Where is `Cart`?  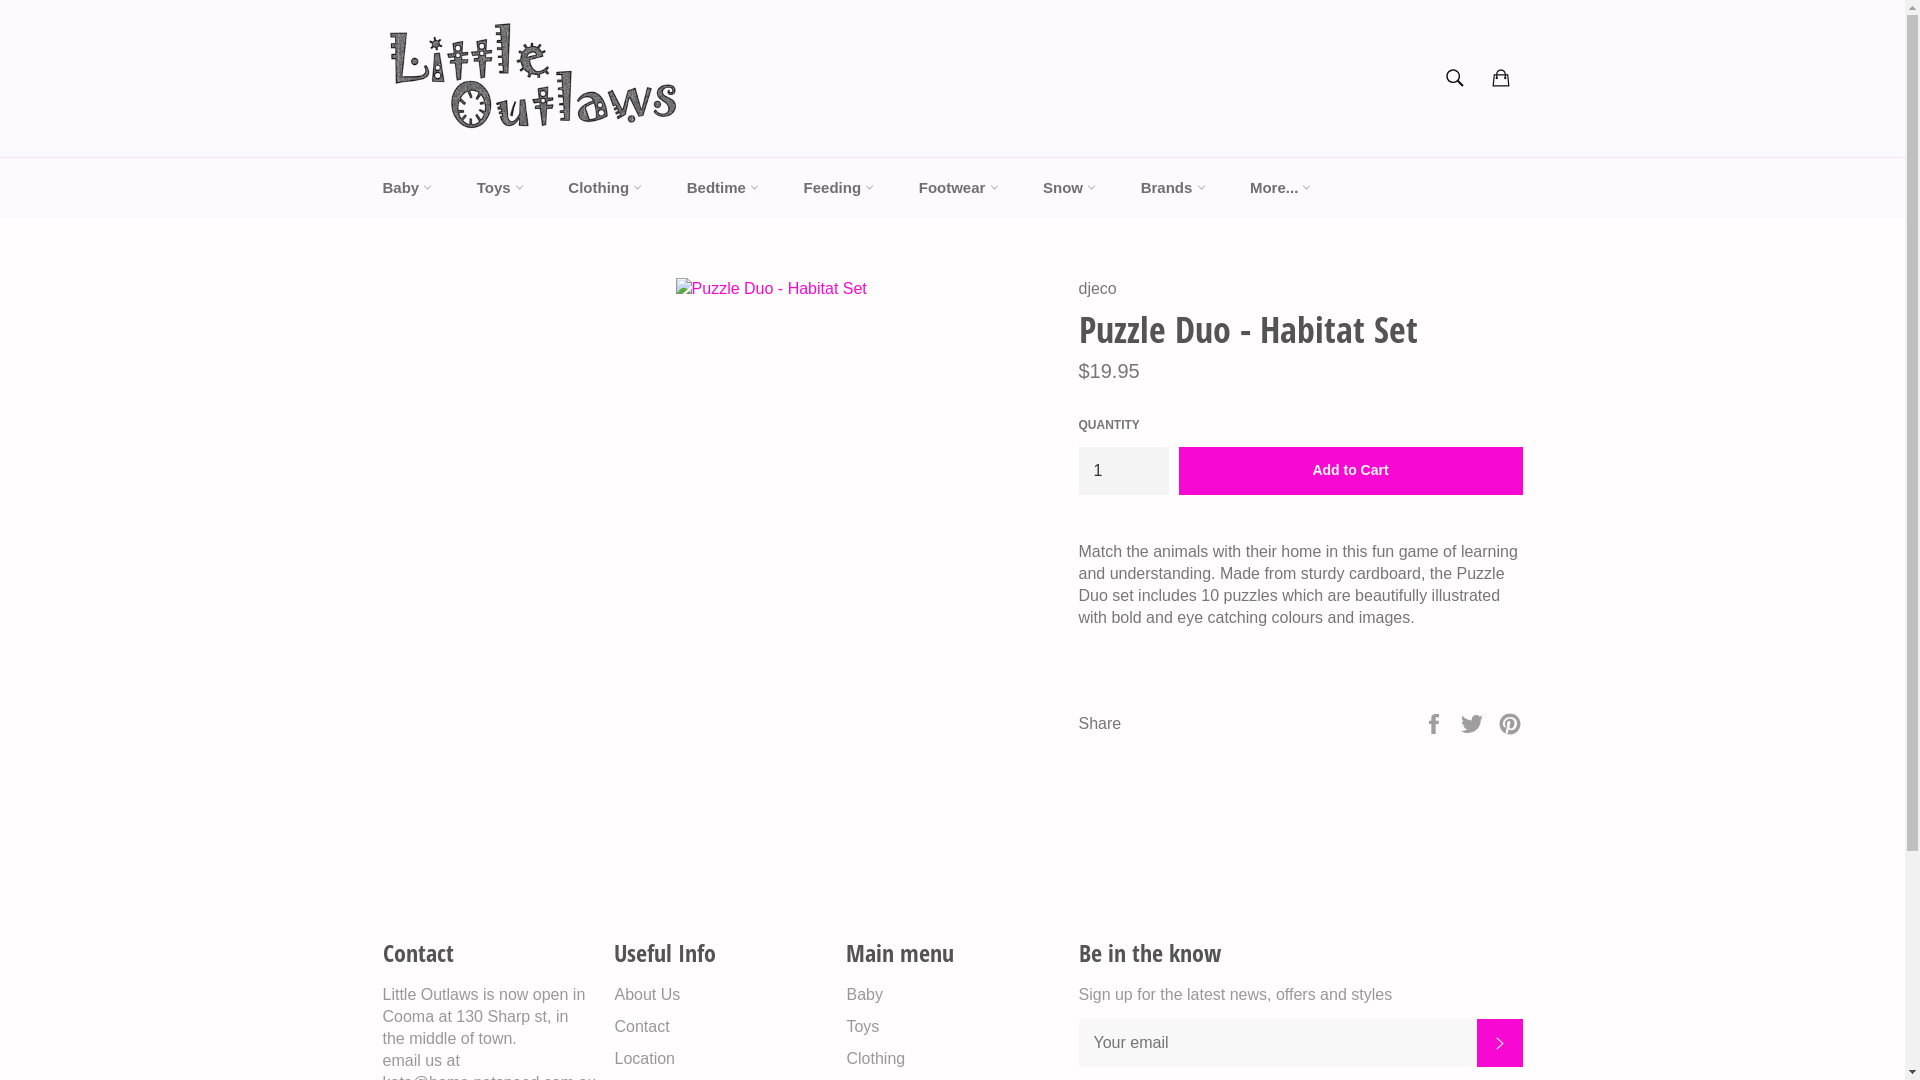 Cart is located at coordinates (1501, 78).